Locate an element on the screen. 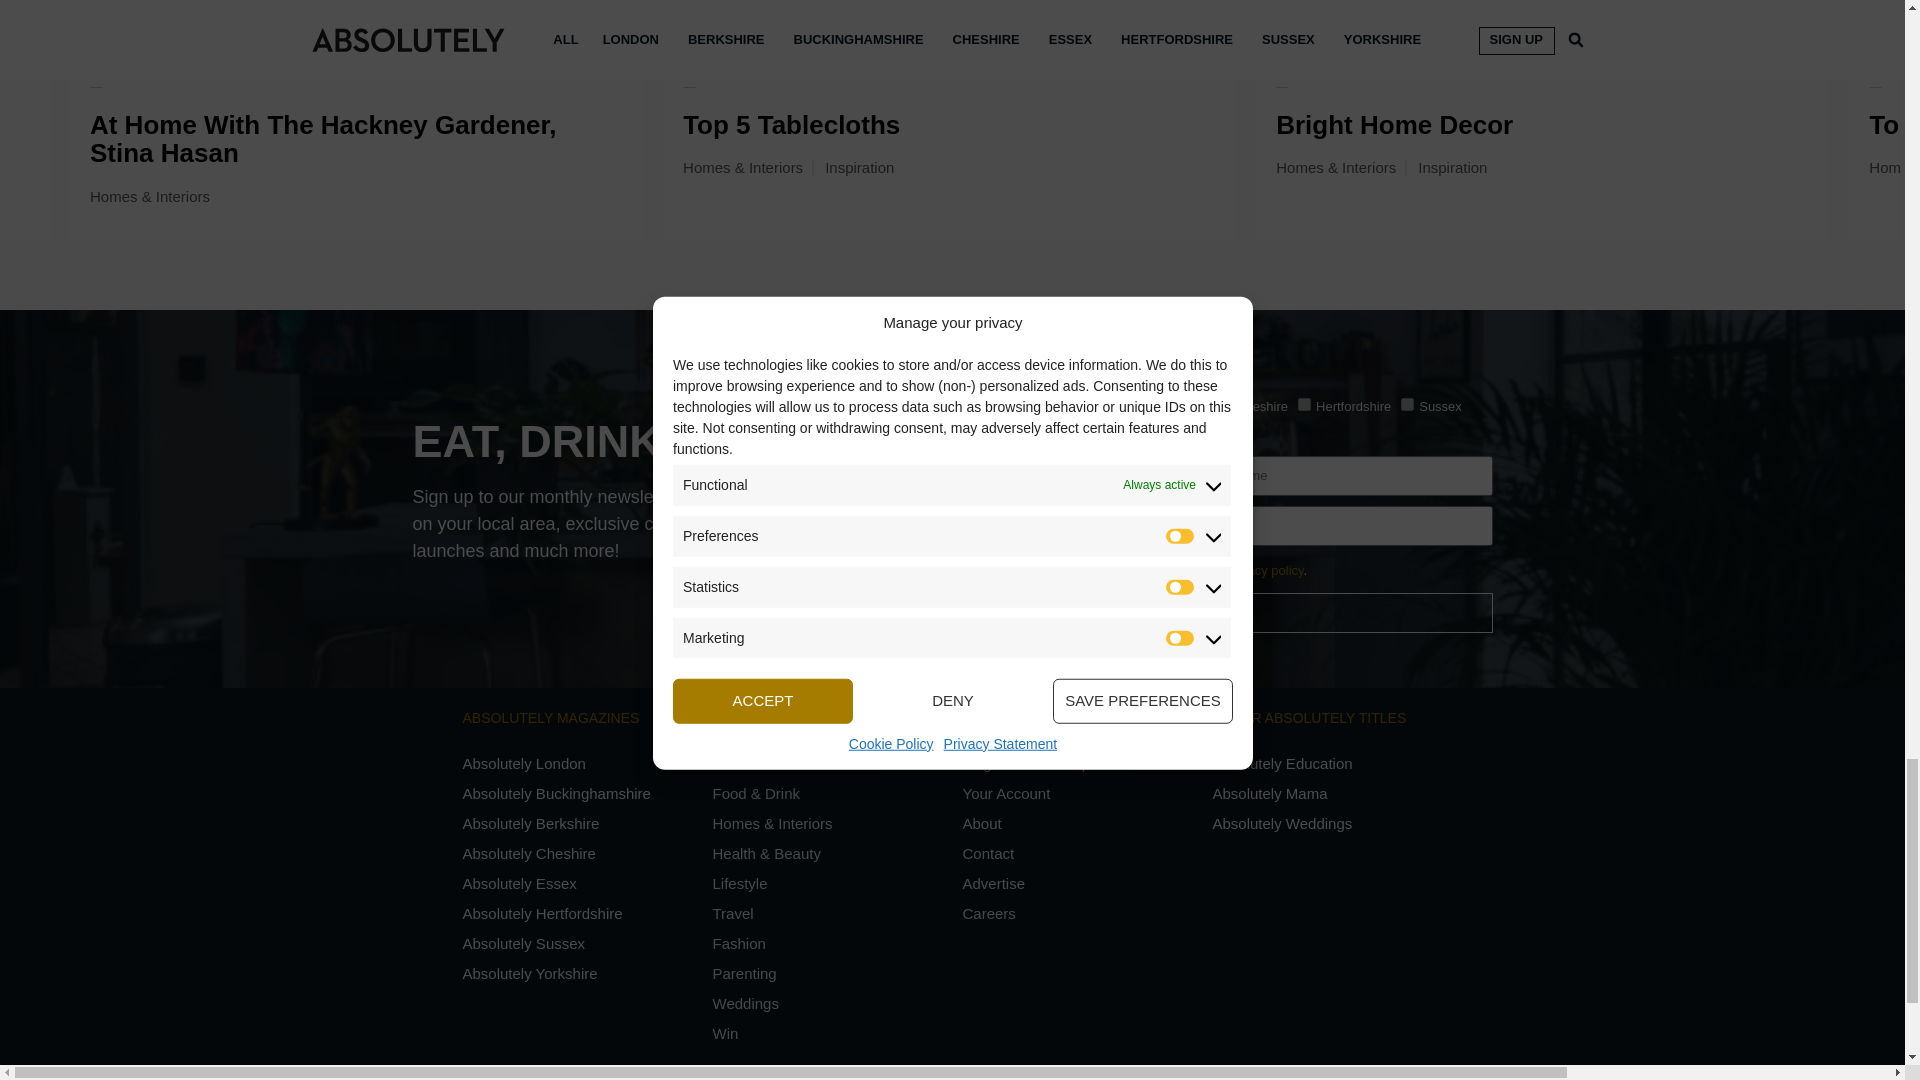 The height and width of the screenshot is (1080, 1920). Cheshire is located at coordinates (1224, 404).